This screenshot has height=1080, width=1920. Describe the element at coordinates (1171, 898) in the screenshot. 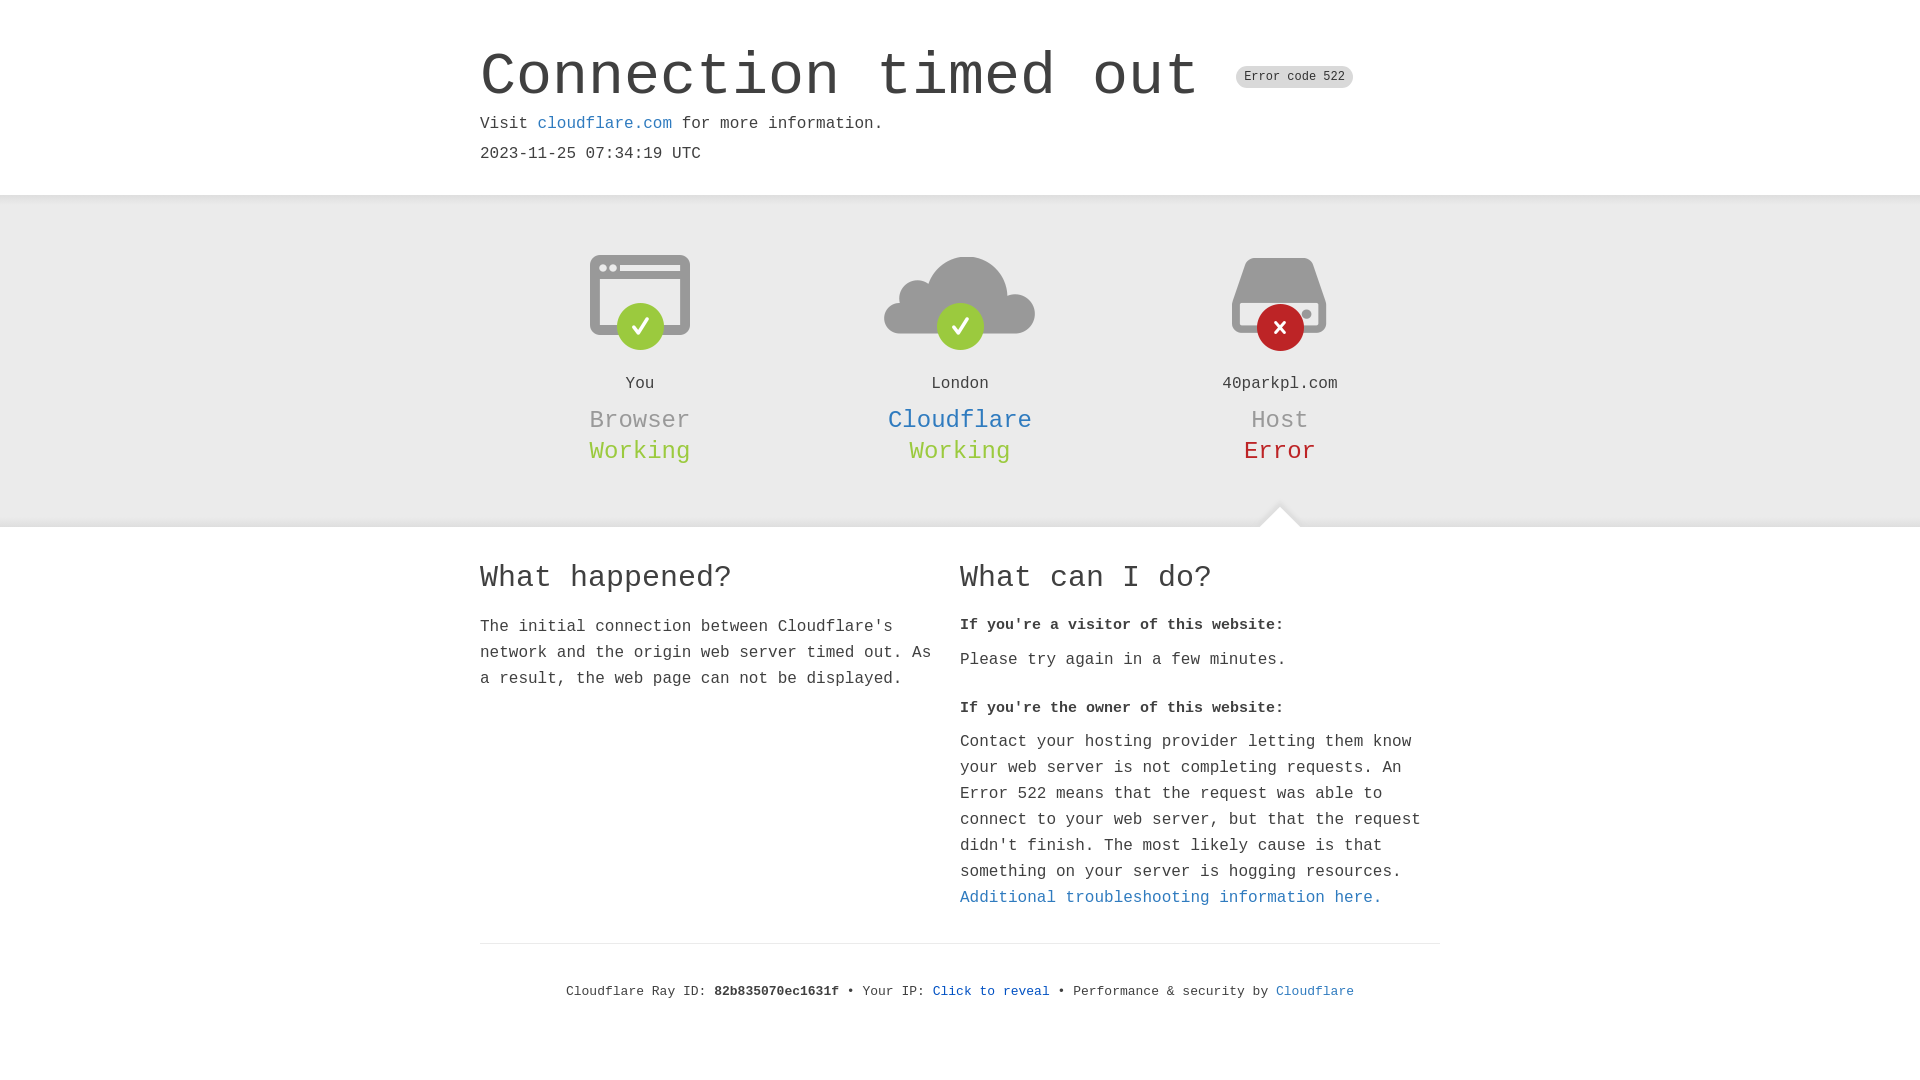

I see `Additional troubleshooting information here.` at that location.